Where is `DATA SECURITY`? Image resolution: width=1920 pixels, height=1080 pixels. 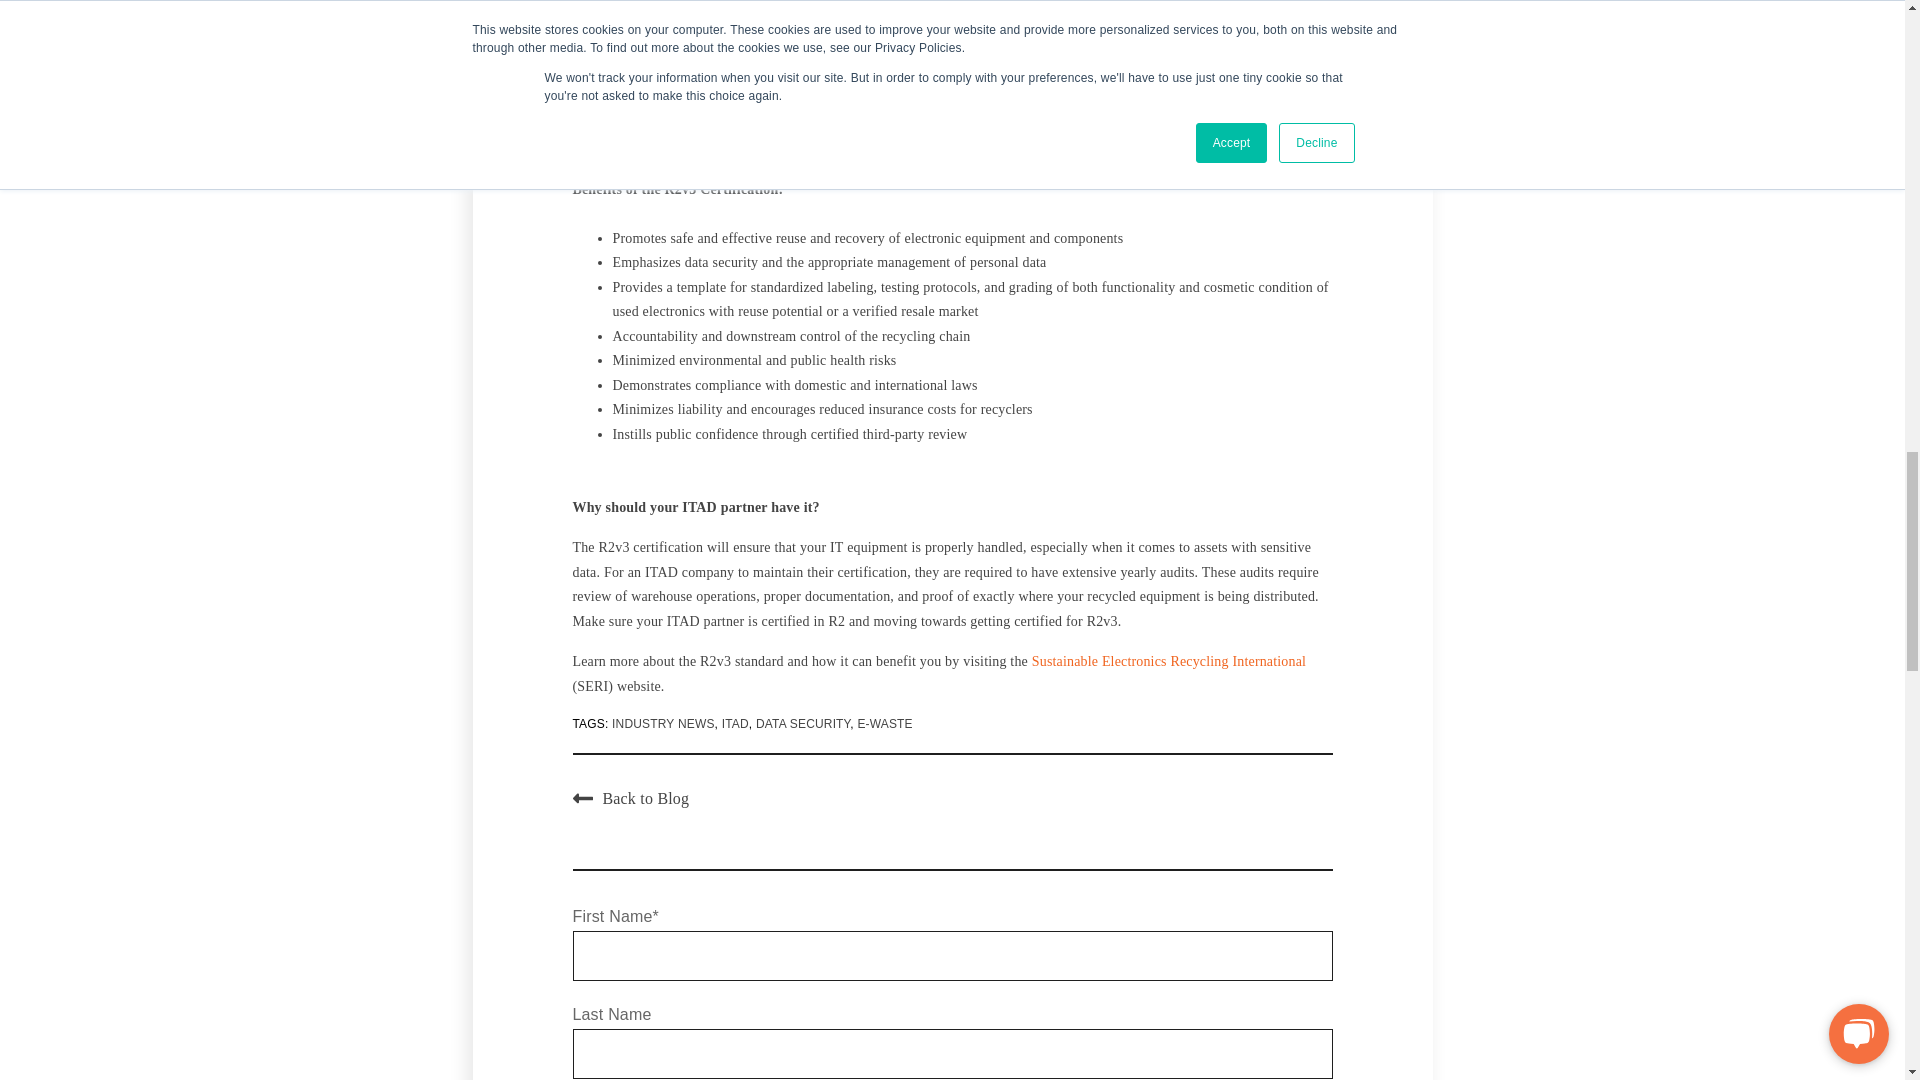 DATA SECURITY is located at coordinates (803, 724).